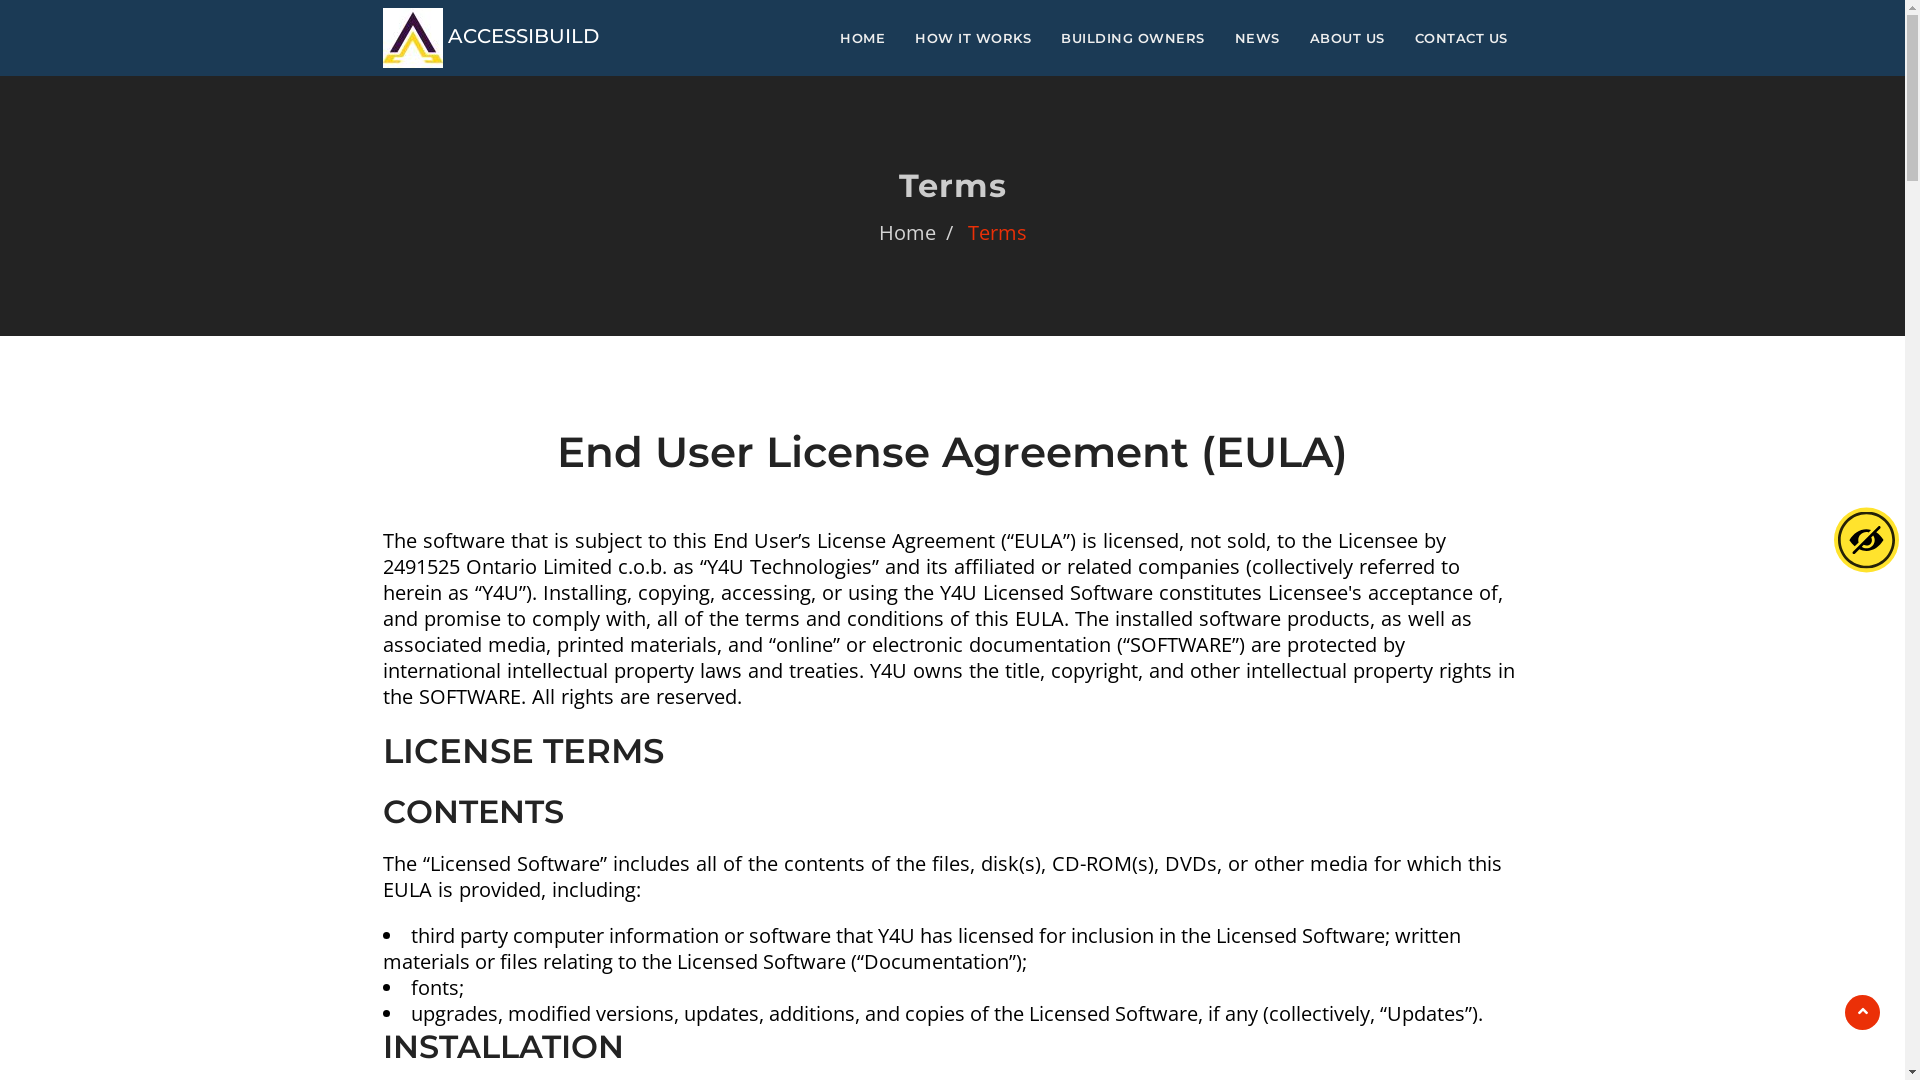 The height and width of the screenshot is (1080, 1920). Describe the element at coordinates (1346, 38) in the screenshot. I see `ABOUT US` at that location.